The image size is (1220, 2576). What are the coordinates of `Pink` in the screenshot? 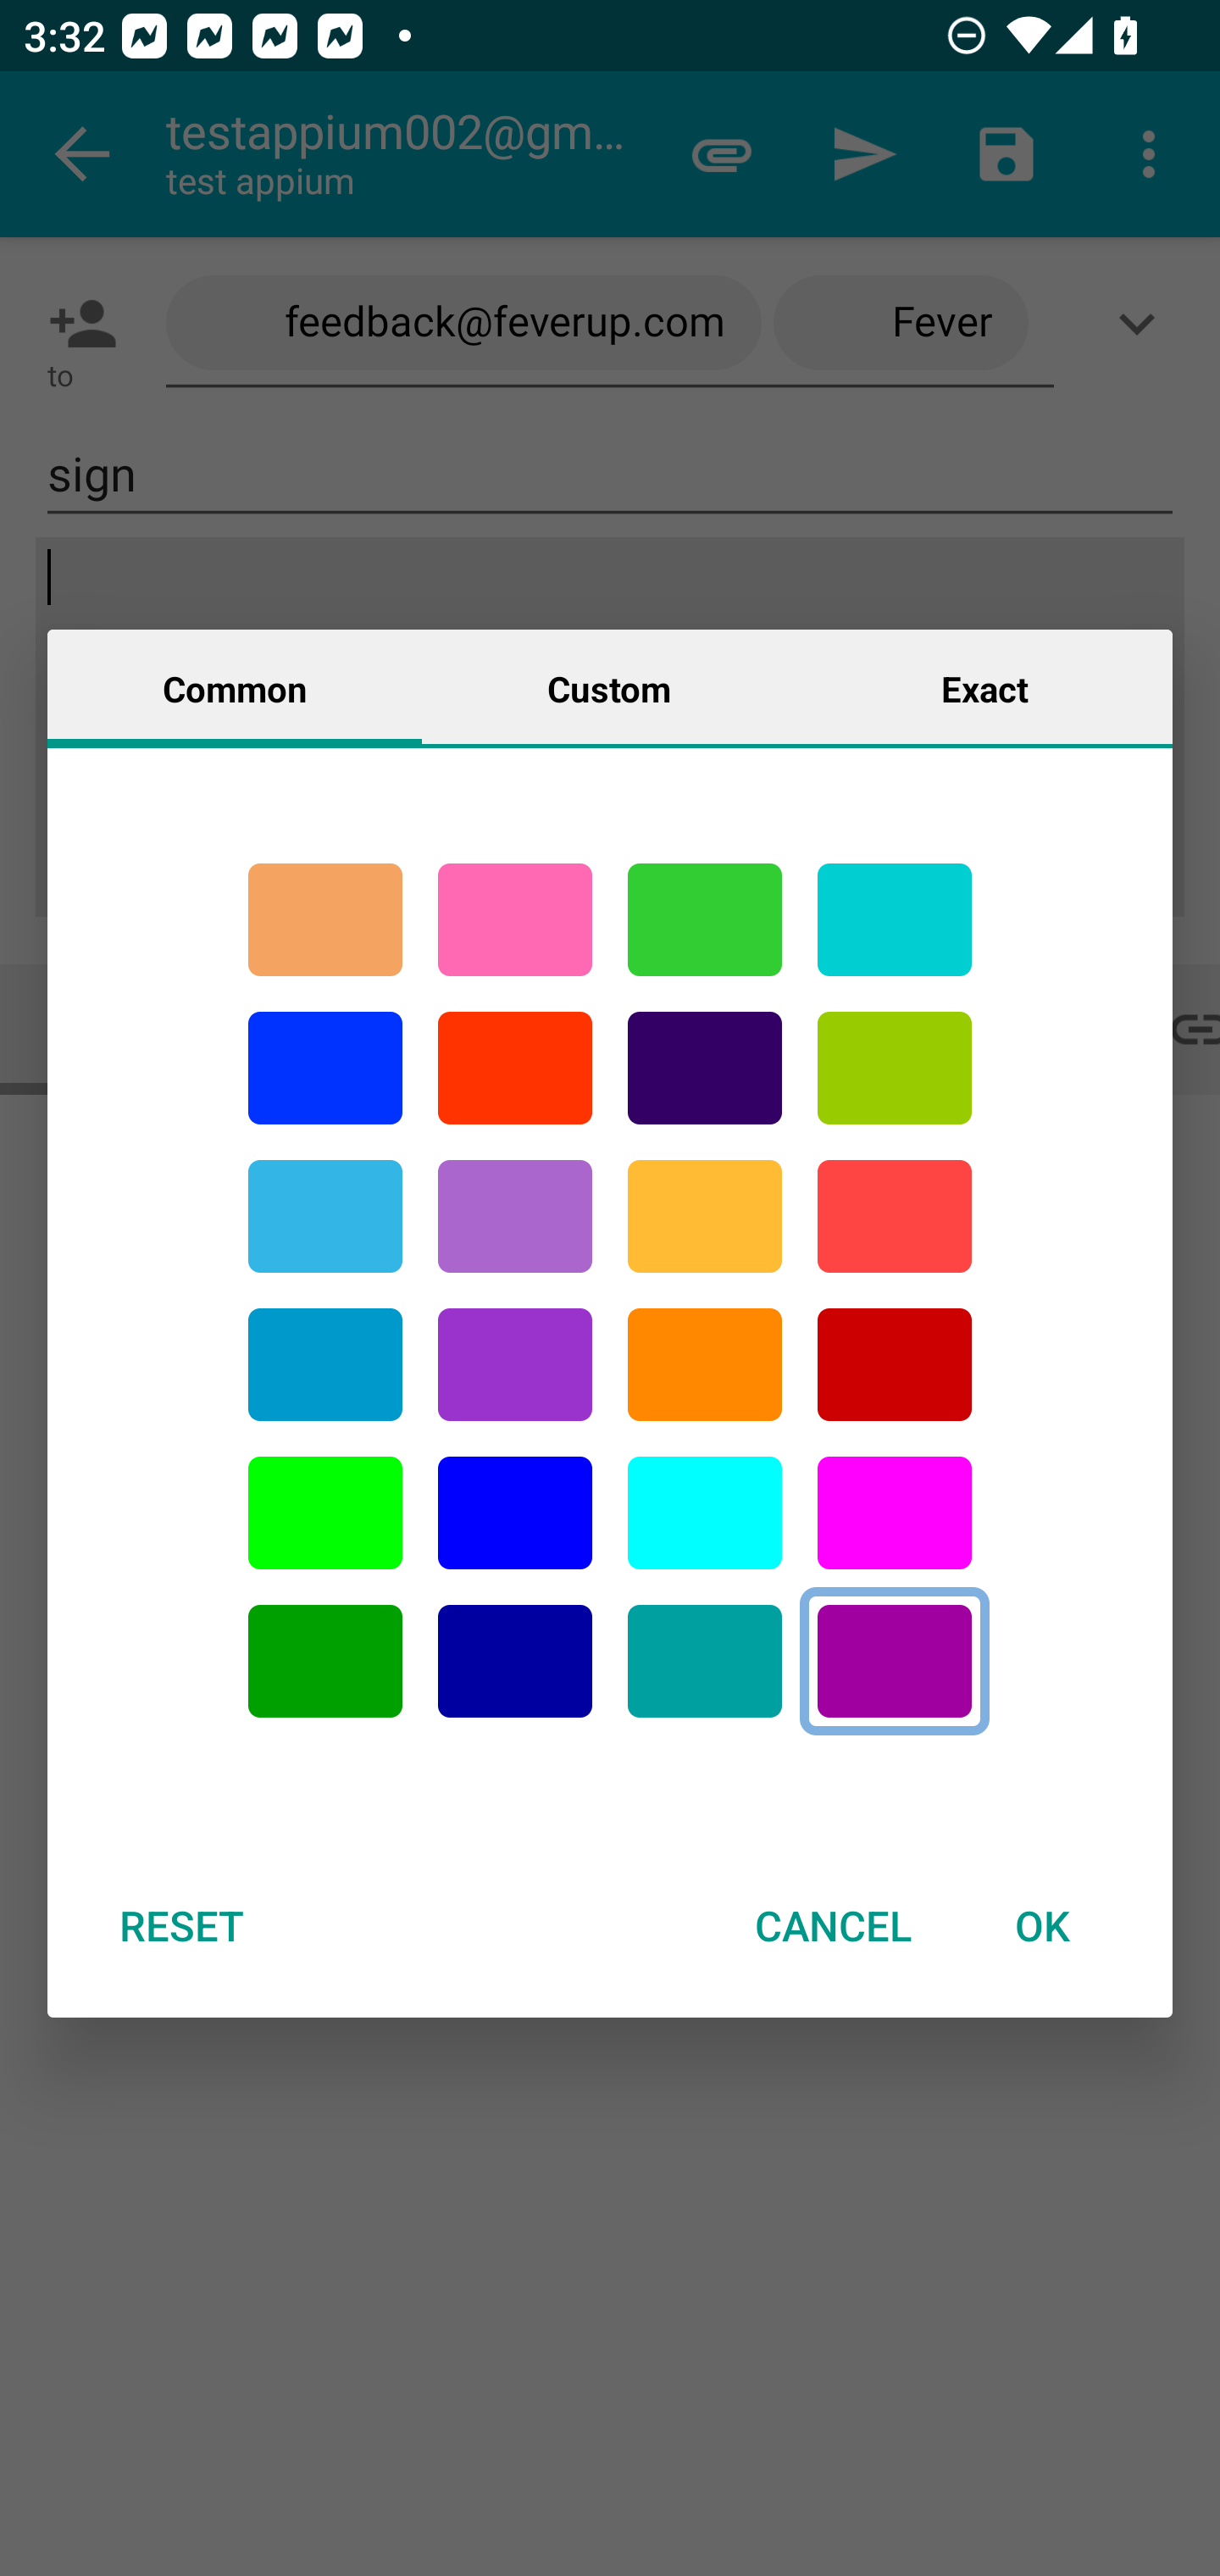 It's located at (515, 919).